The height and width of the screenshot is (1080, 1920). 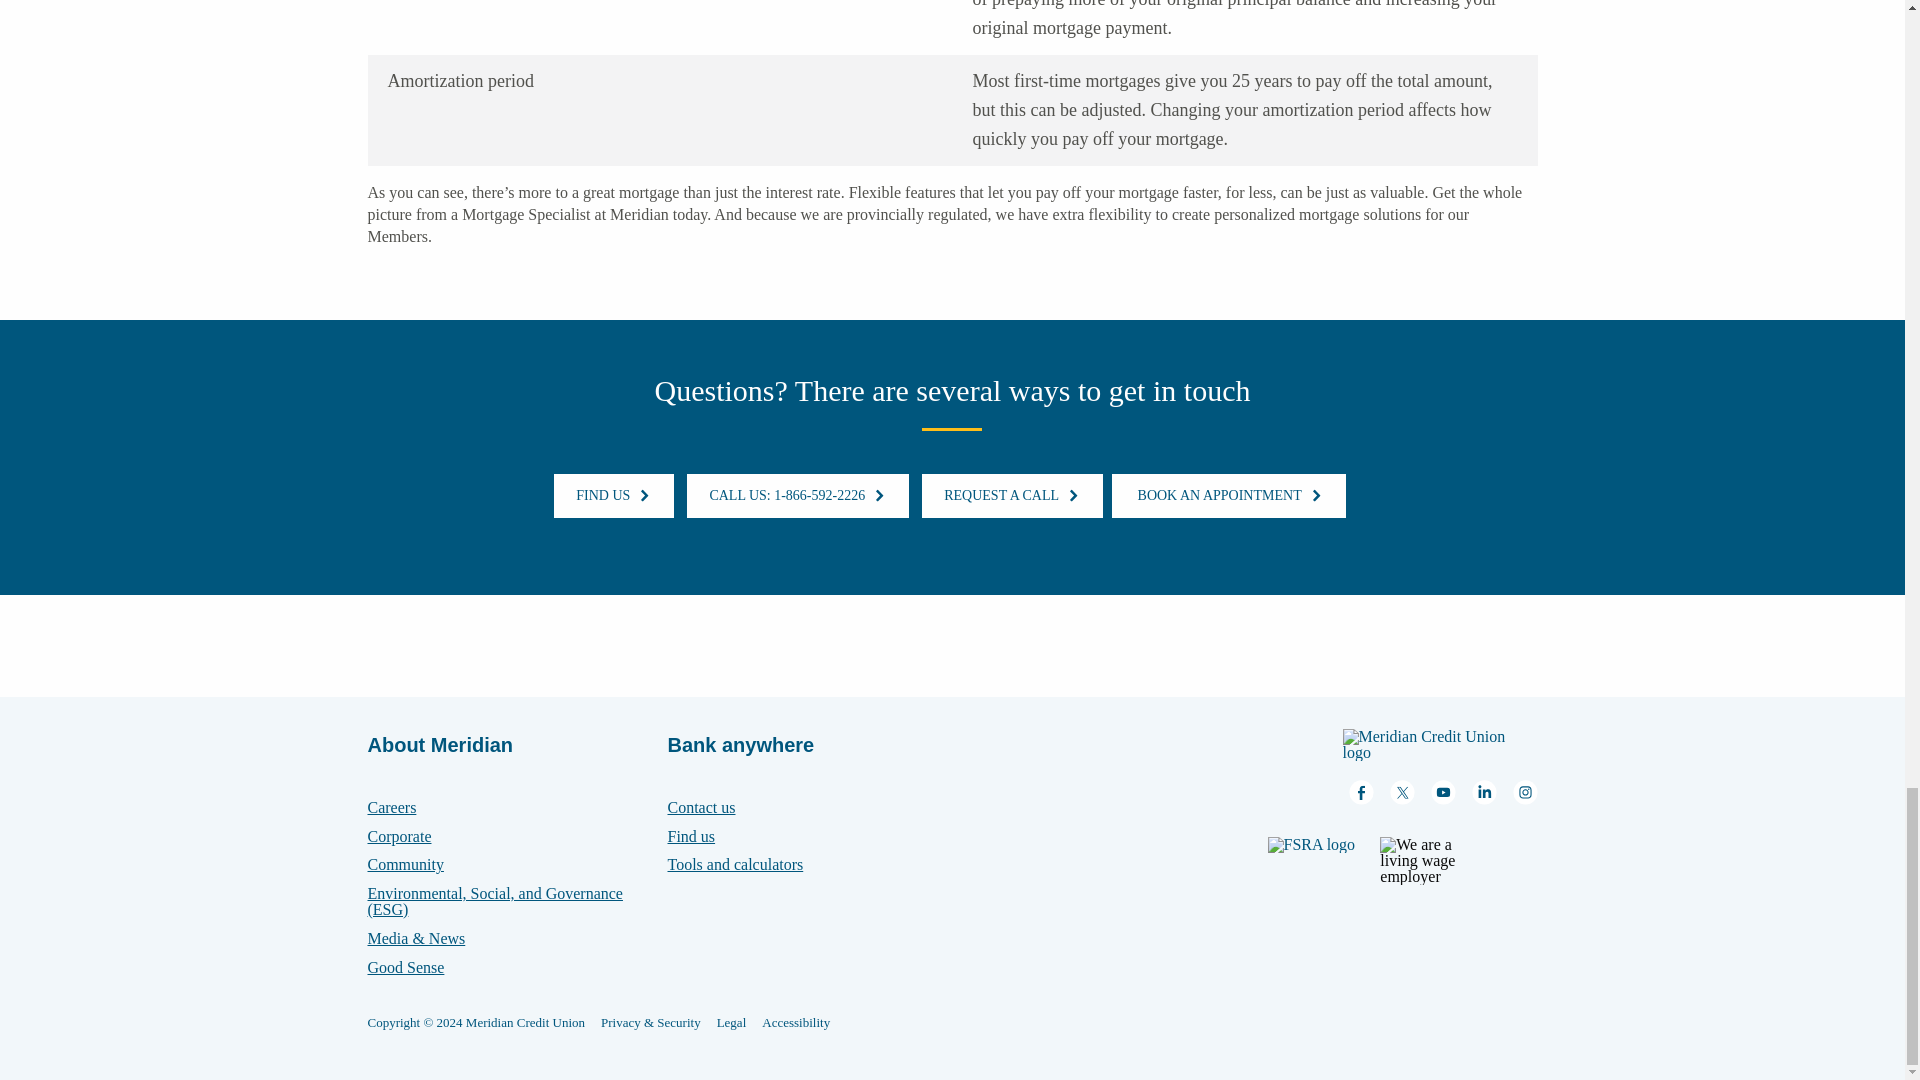 What do you see at coordinates (1402, 792) in the screenshot?
I see `twitter social` at bounding box center [1402, 792].